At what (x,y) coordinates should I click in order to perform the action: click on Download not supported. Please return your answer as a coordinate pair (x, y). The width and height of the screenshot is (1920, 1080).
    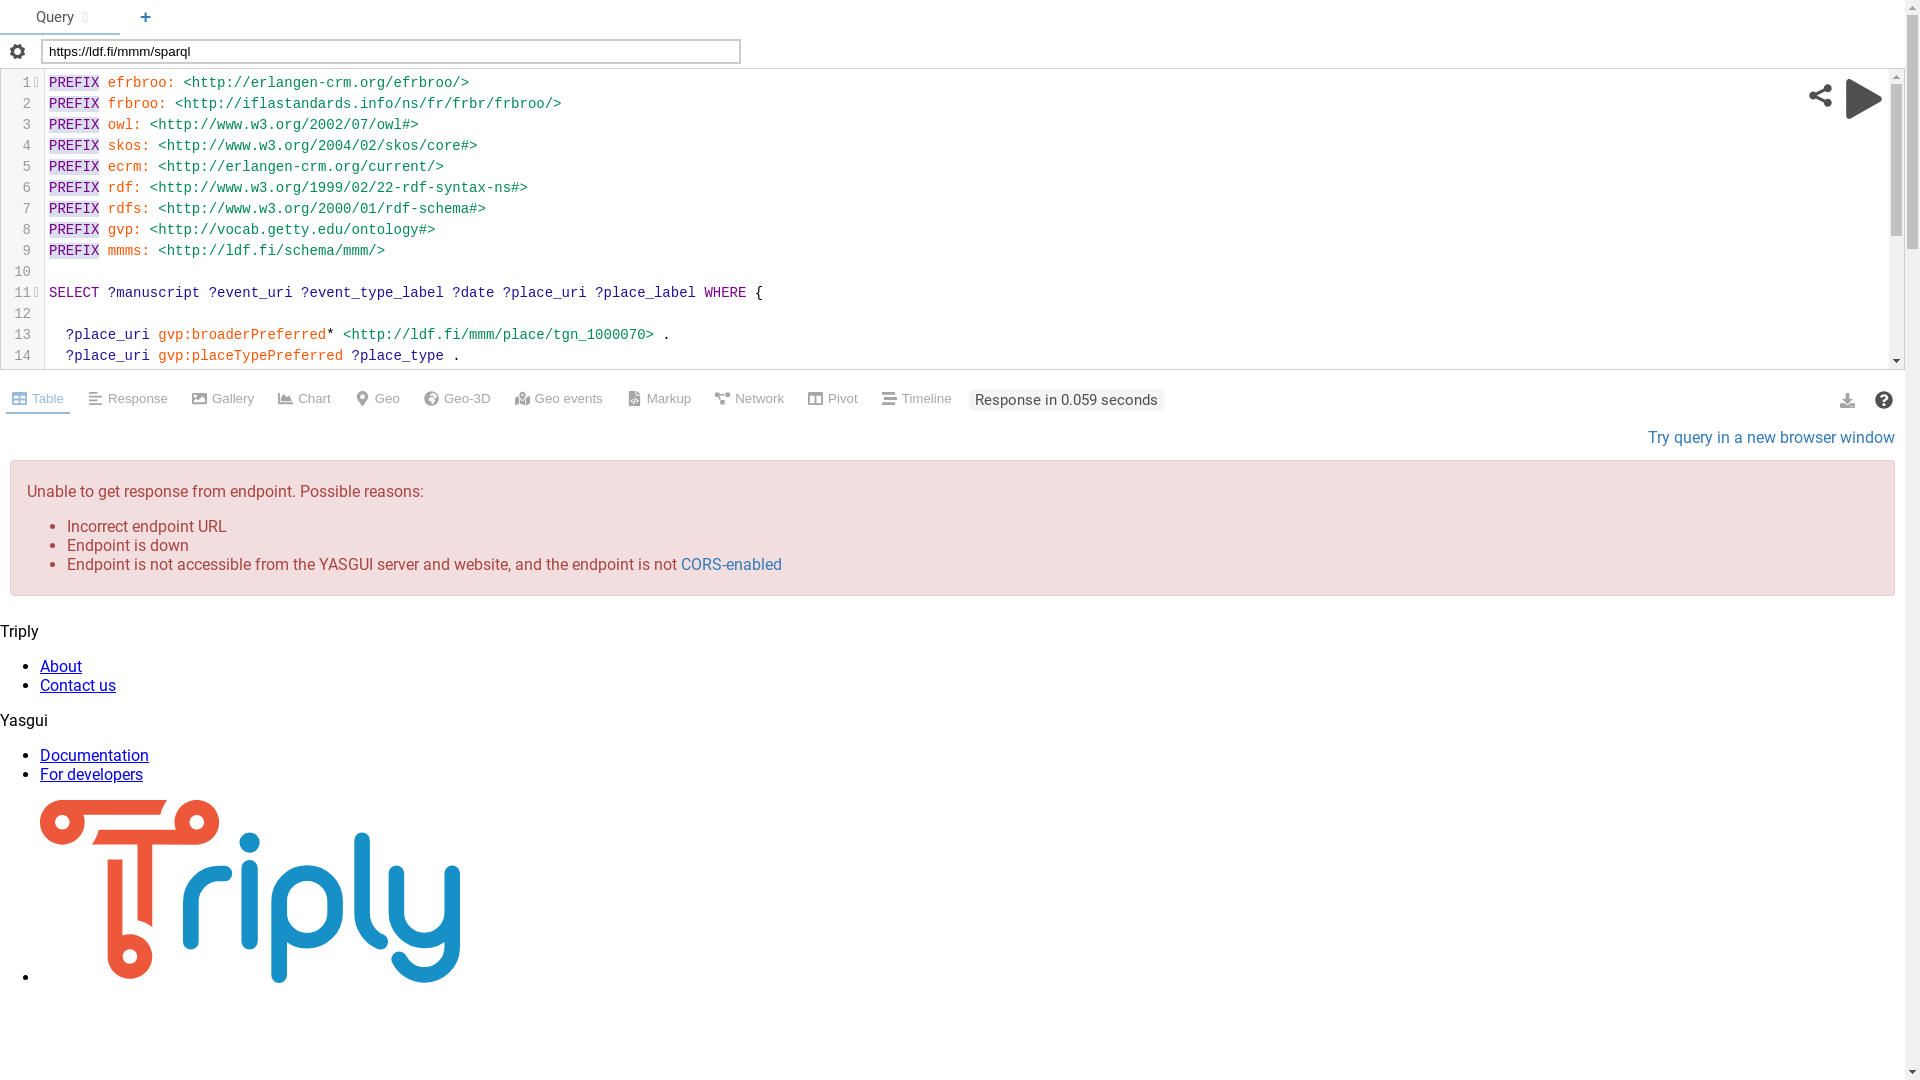
    Looking at the image, I should click on (1848, 400).